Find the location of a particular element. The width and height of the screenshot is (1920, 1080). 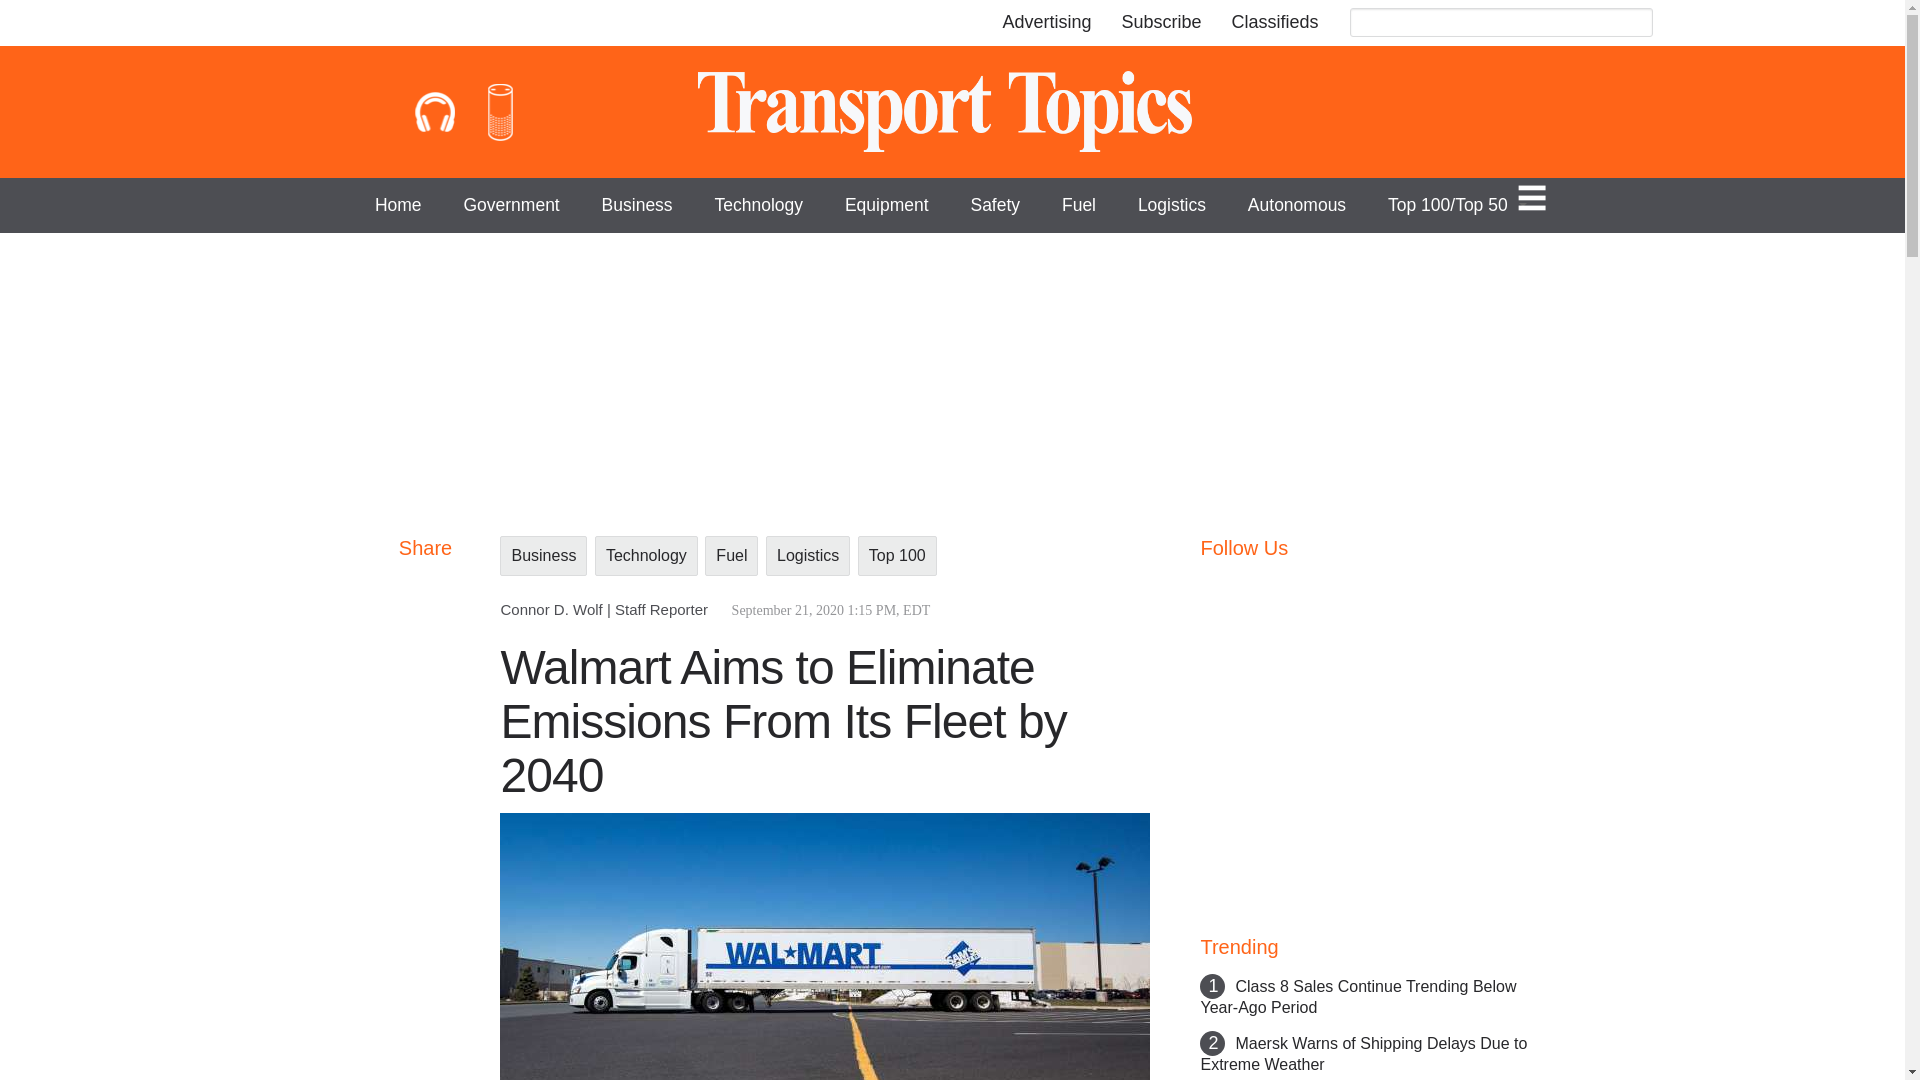

Advertising is located at coordinates (1046, 23).